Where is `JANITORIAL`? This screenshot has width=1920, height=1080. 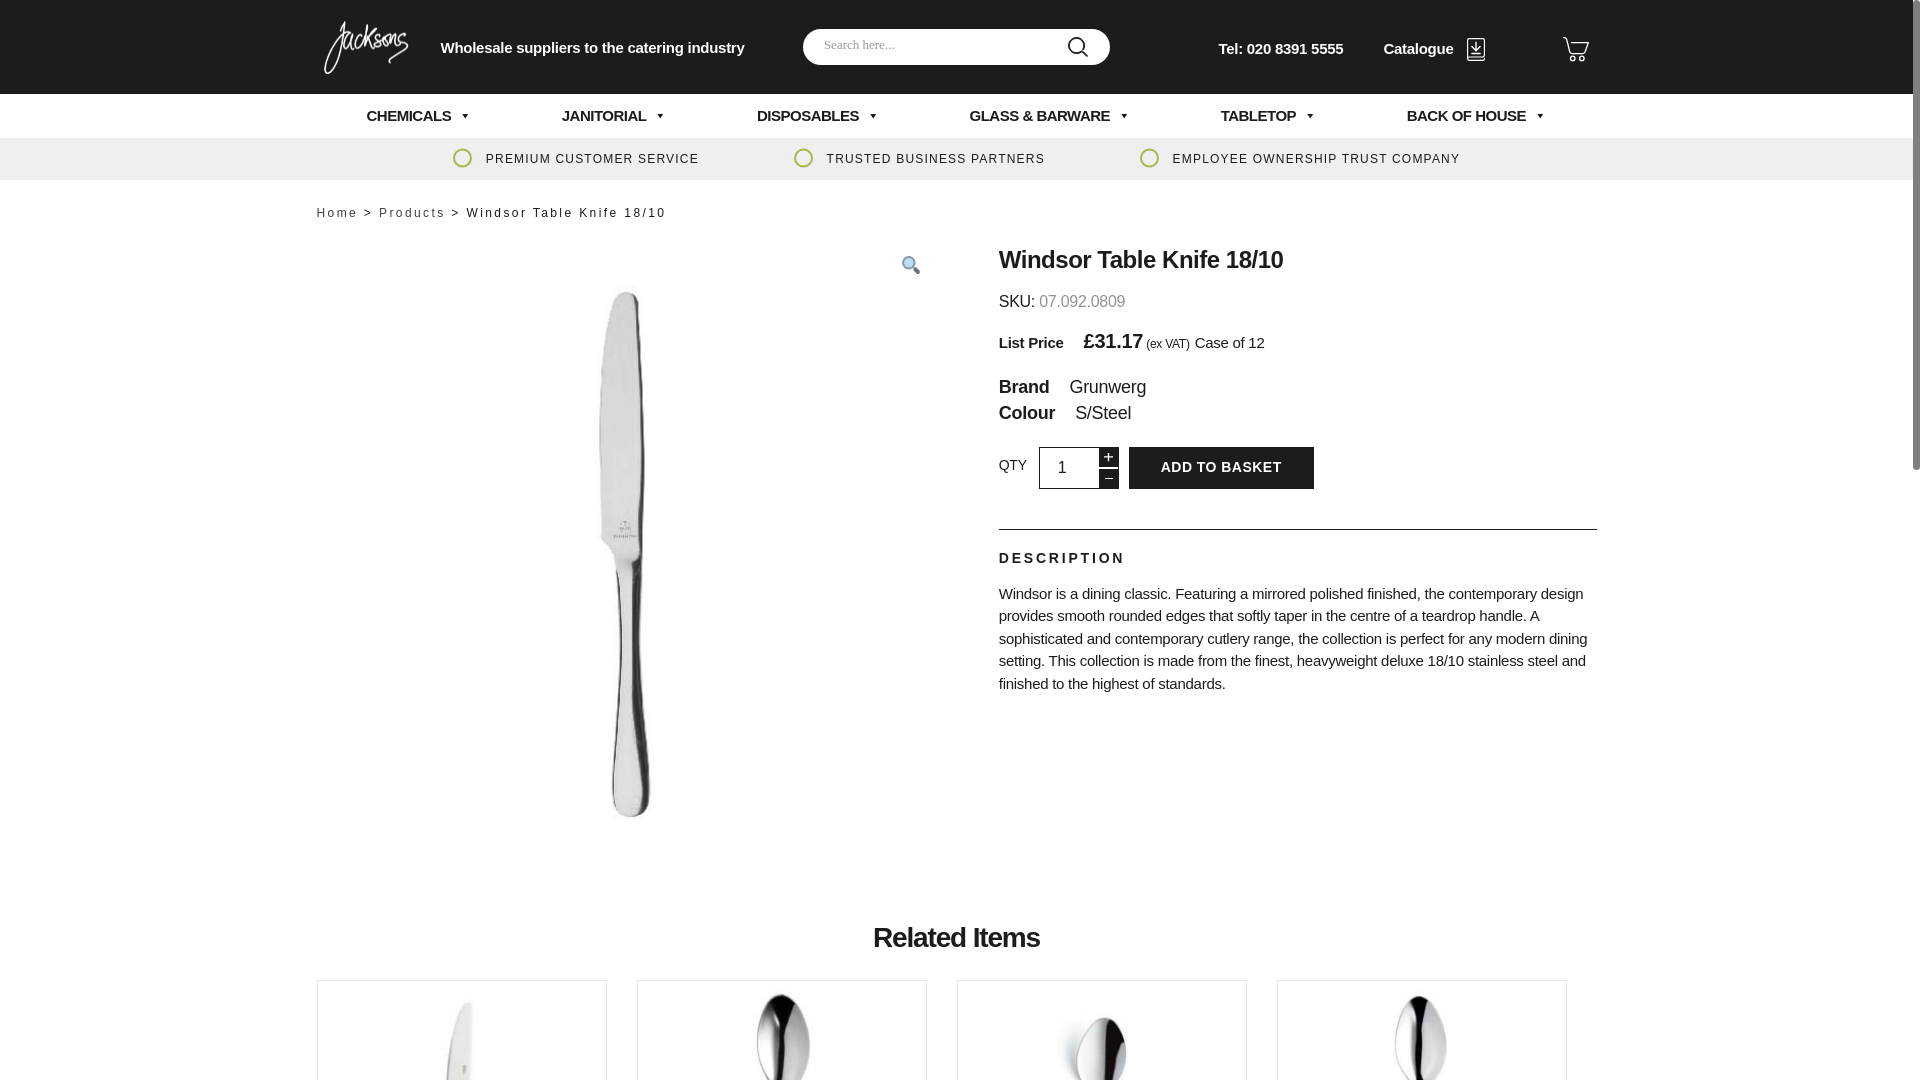 JANITORIAL is located at coordinates (614, 116).